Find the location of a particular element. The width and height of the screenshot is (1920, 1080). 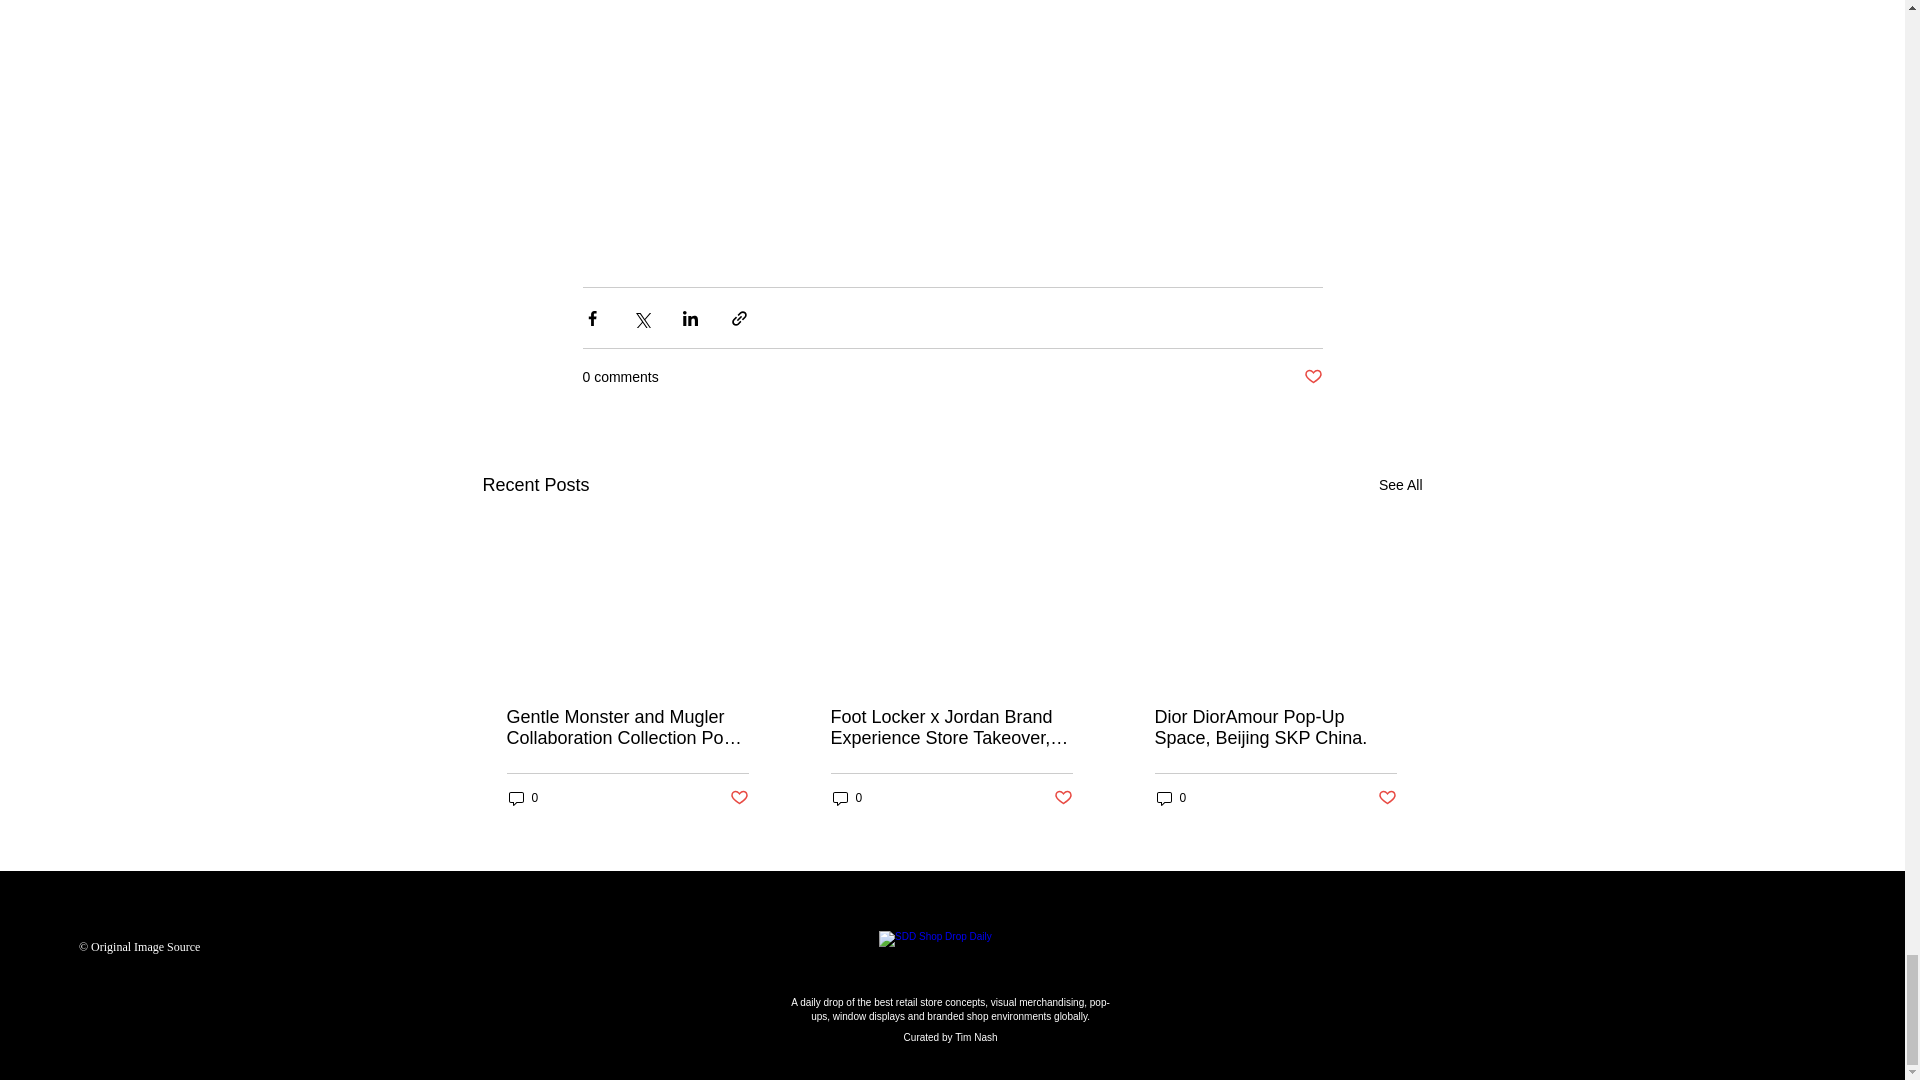

Post not marked as liked is located at coordinates (738, 798).